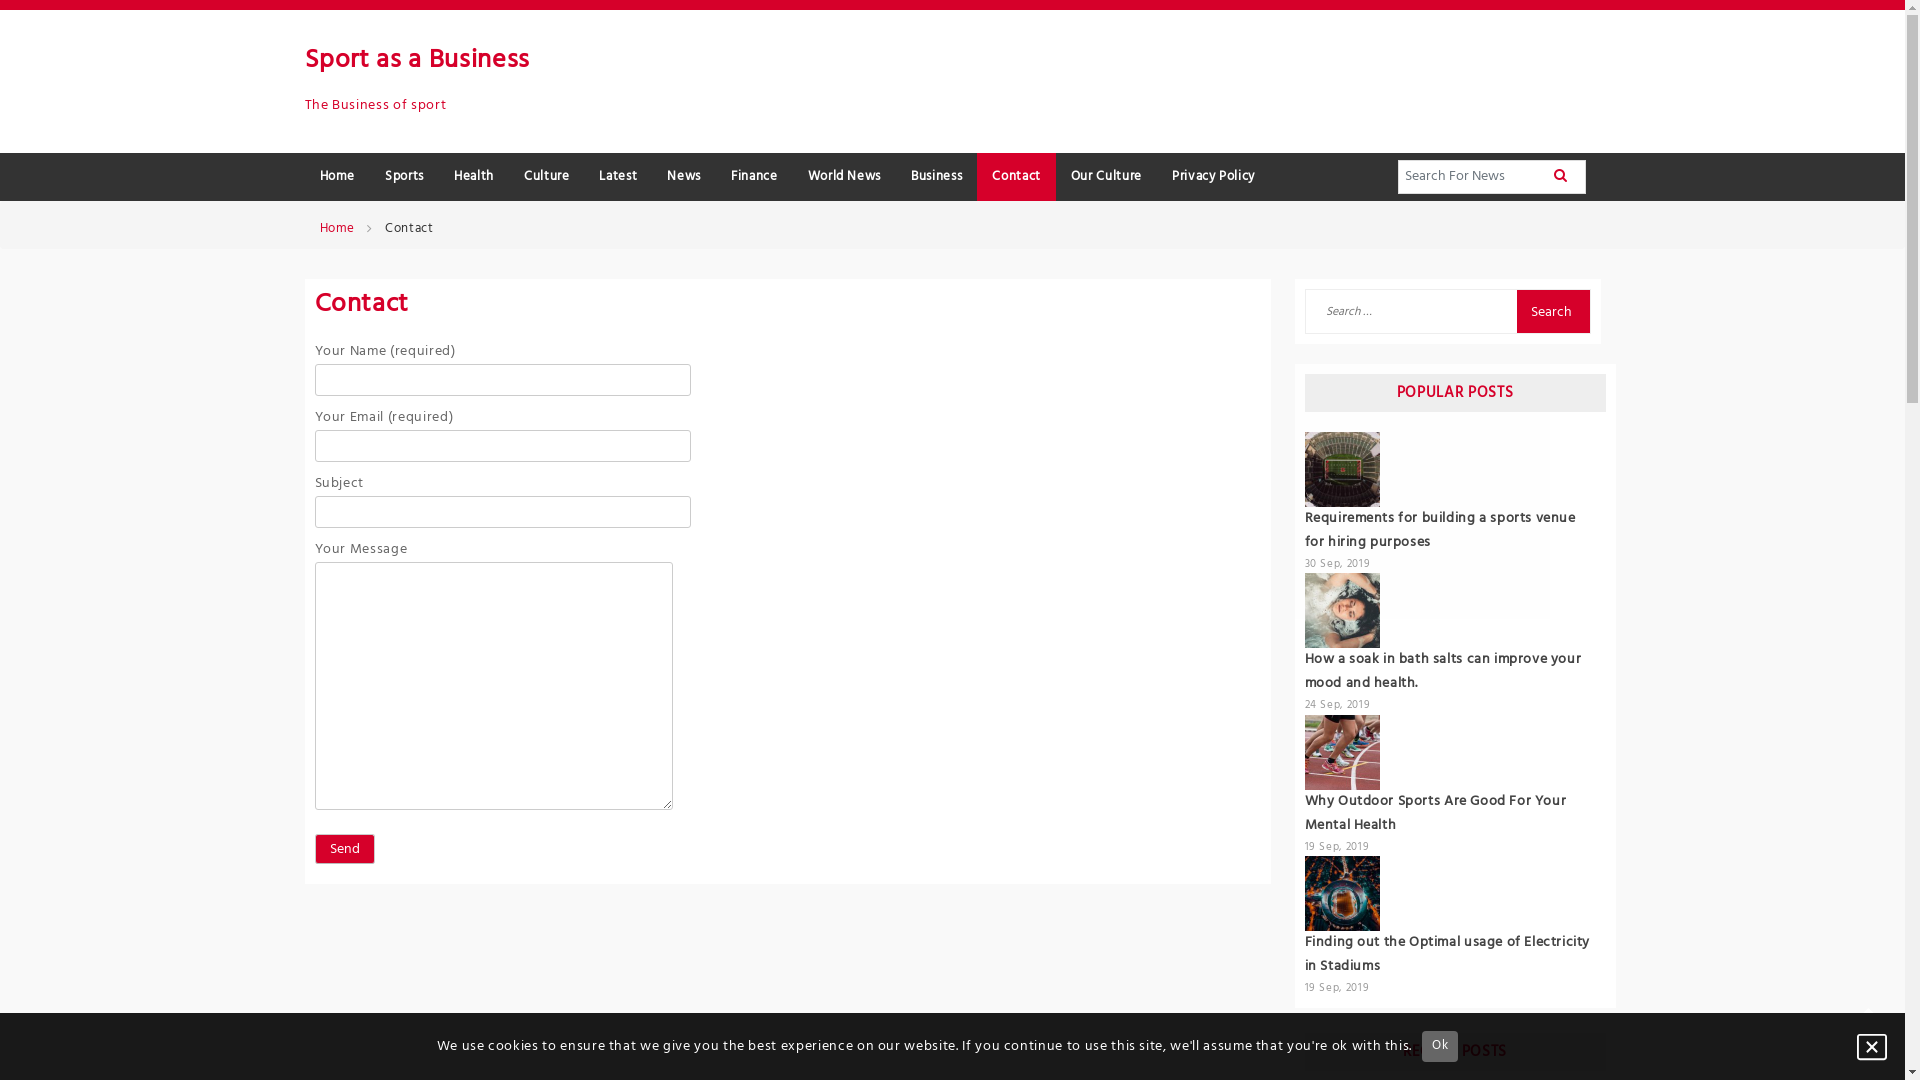  What do you see at coordinates (754, 178) in the screenshot?
I see `Finance` at bounding box center [754, 178].